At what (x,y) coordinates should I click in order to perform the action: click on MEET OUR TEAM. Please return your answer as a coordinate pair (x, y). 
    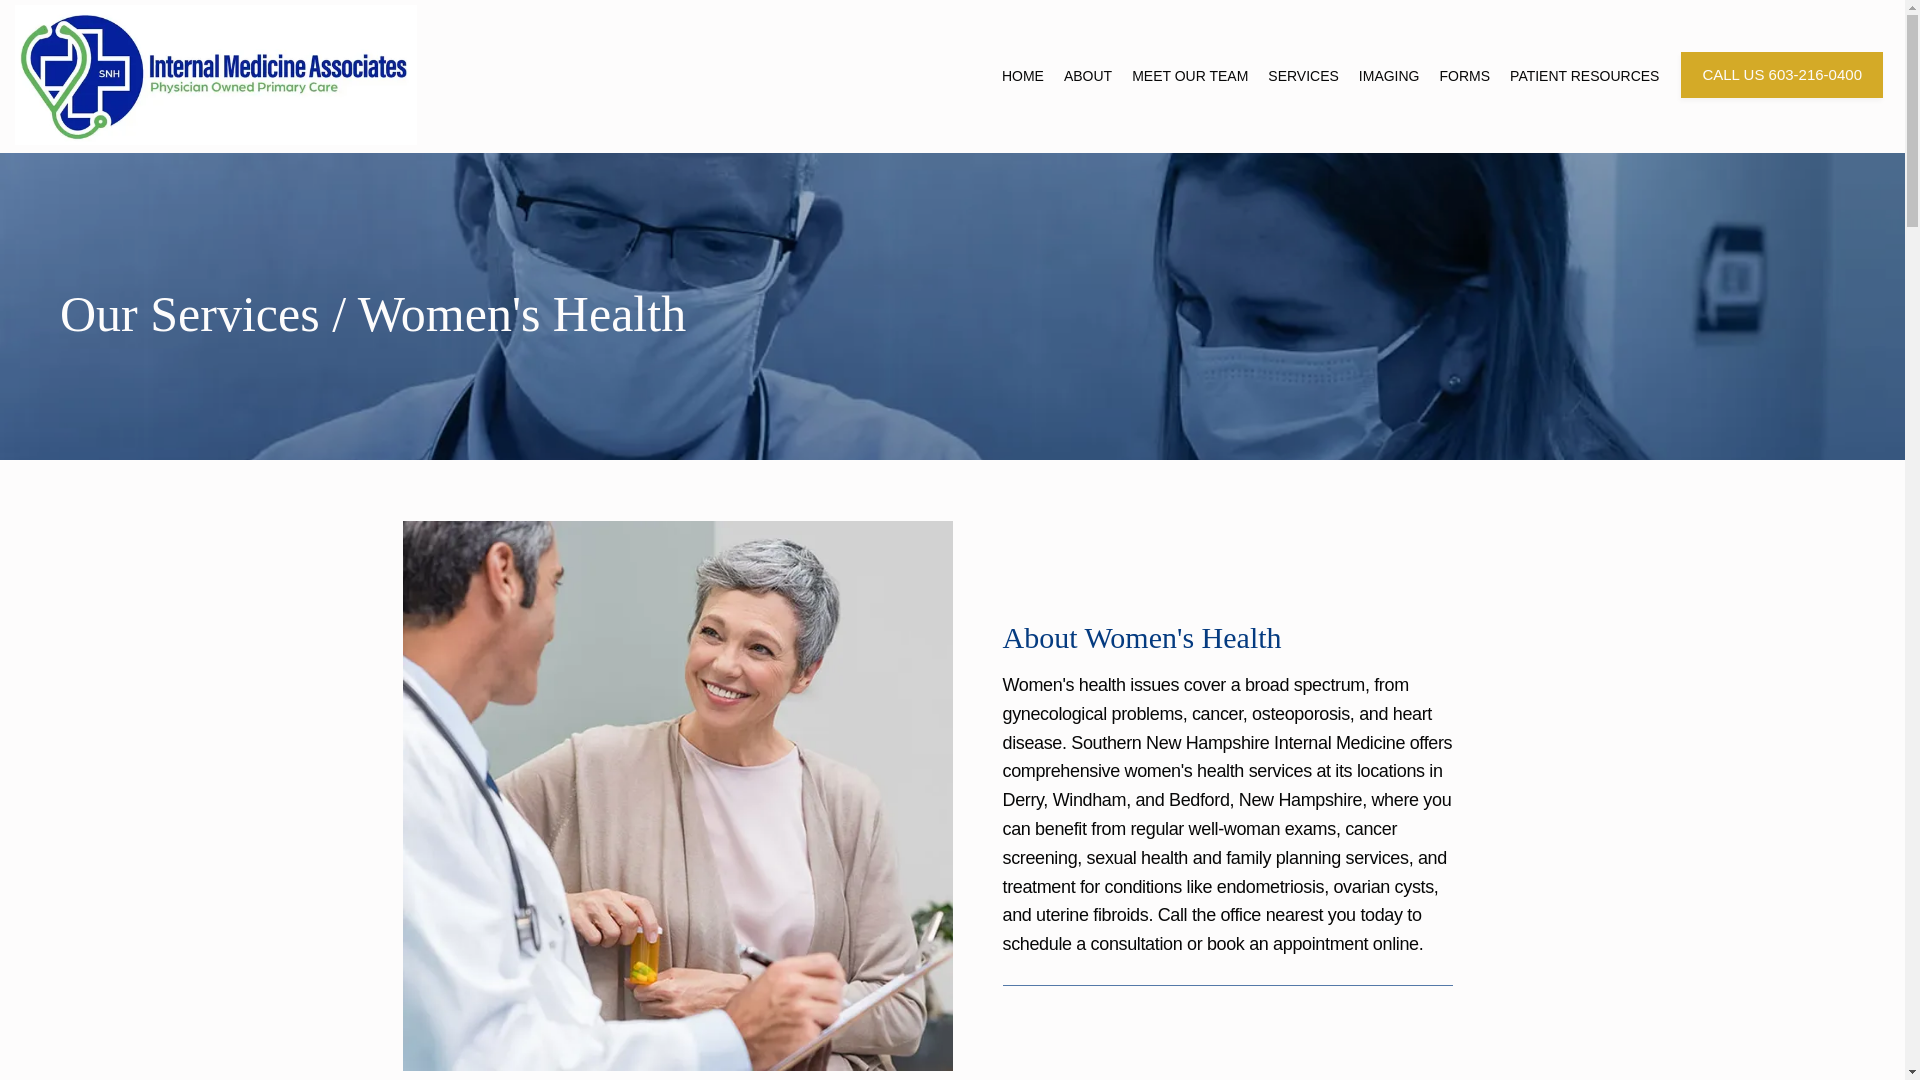
    Looking at the image, I should click on (1190, 76).